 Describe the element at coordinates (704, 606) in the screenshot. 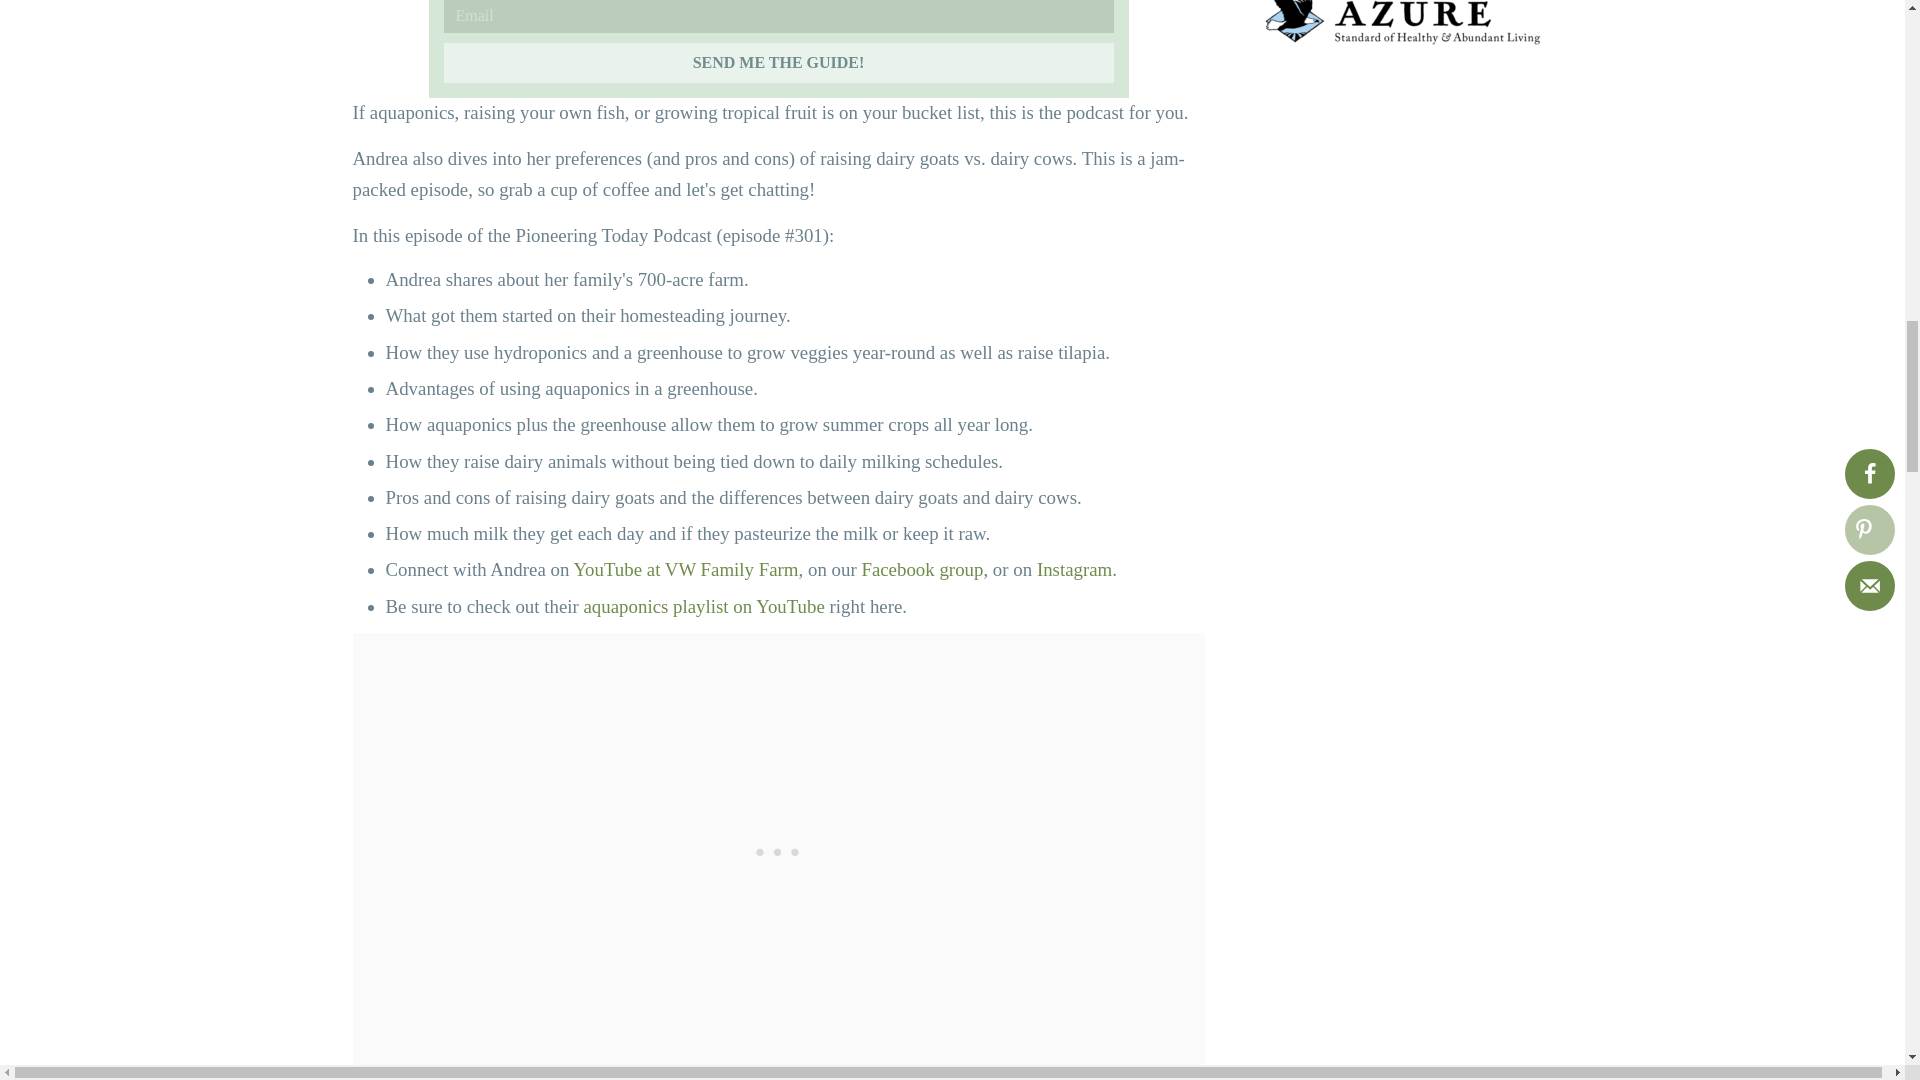

I see `aquaponics playlist on YouTube` at that location.